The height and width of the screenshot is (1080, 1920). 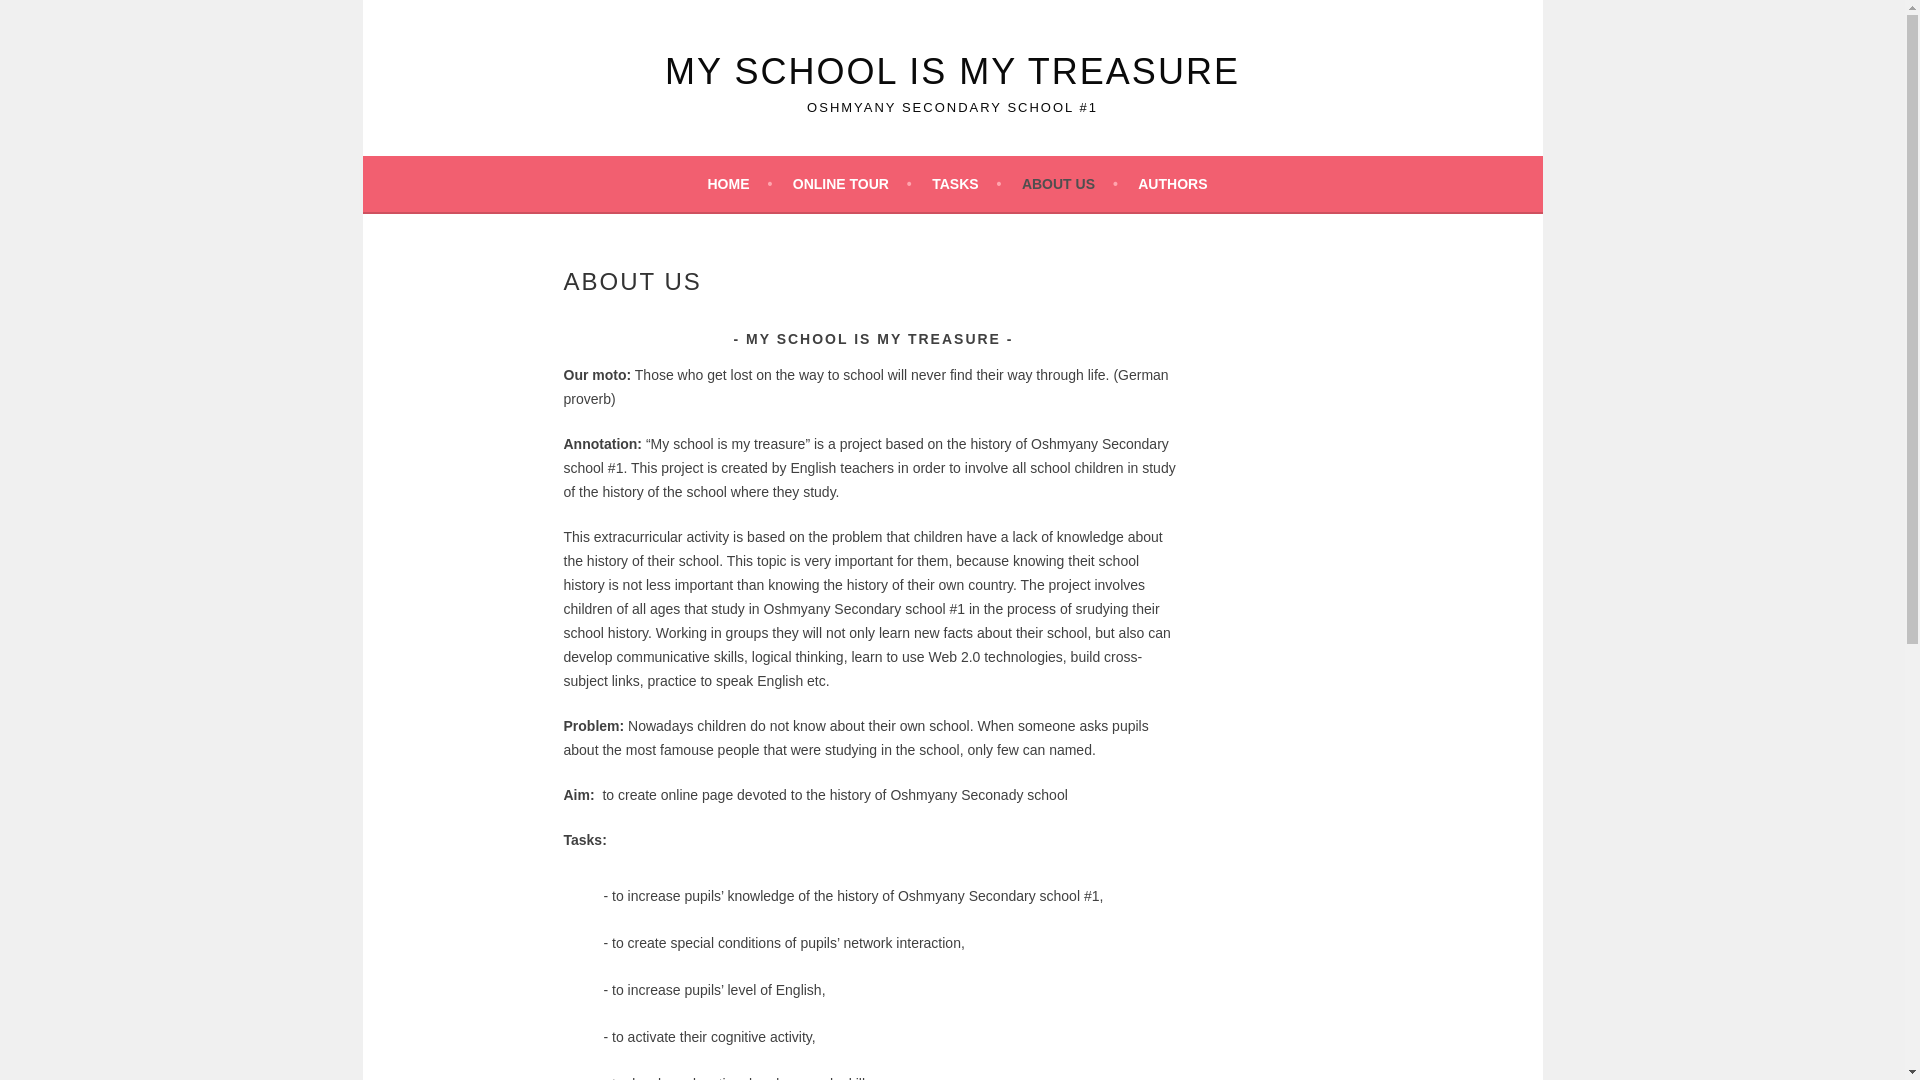 What do you see at coordinates (740, 184) in the screenshot?
I see `HOME` at bounding box center [740, 184].